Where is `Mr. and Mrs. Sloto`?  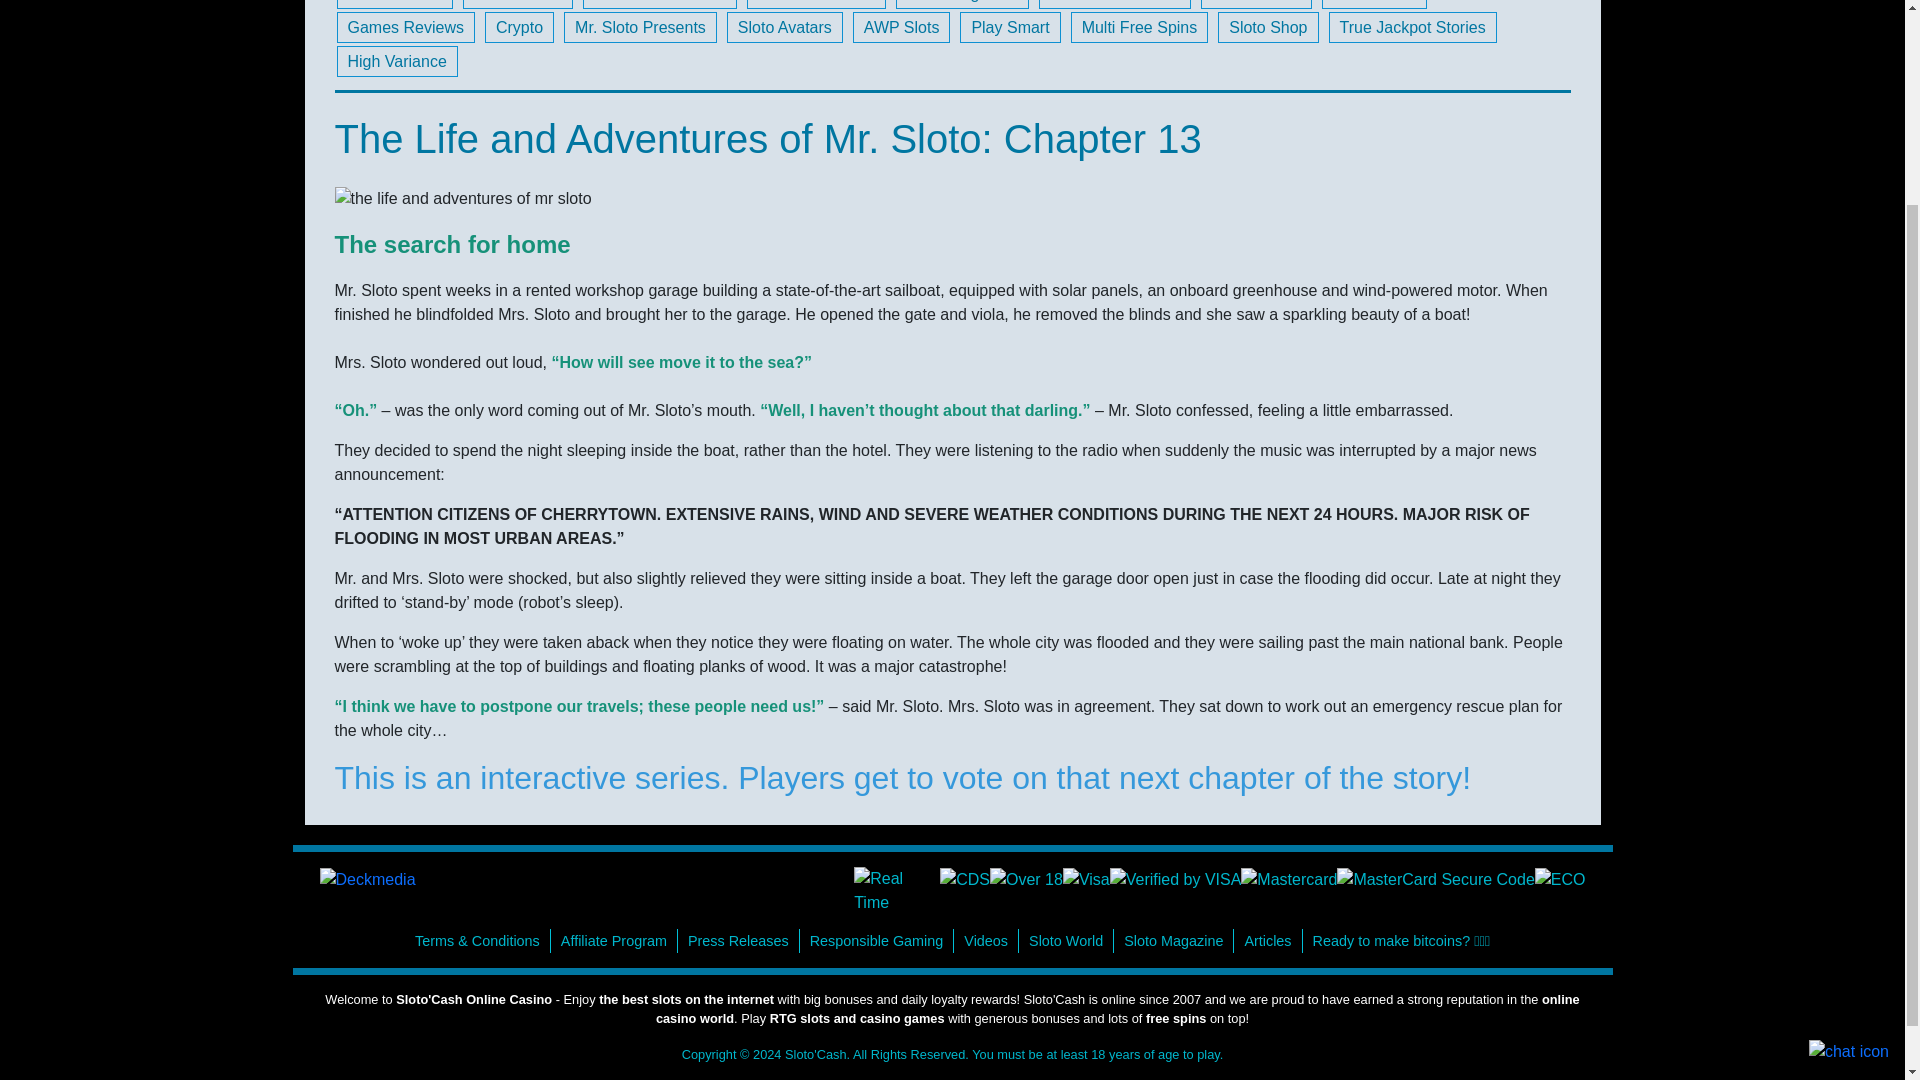 Mr. and Mrs. Sloto is located at coordinates (1114, 4).